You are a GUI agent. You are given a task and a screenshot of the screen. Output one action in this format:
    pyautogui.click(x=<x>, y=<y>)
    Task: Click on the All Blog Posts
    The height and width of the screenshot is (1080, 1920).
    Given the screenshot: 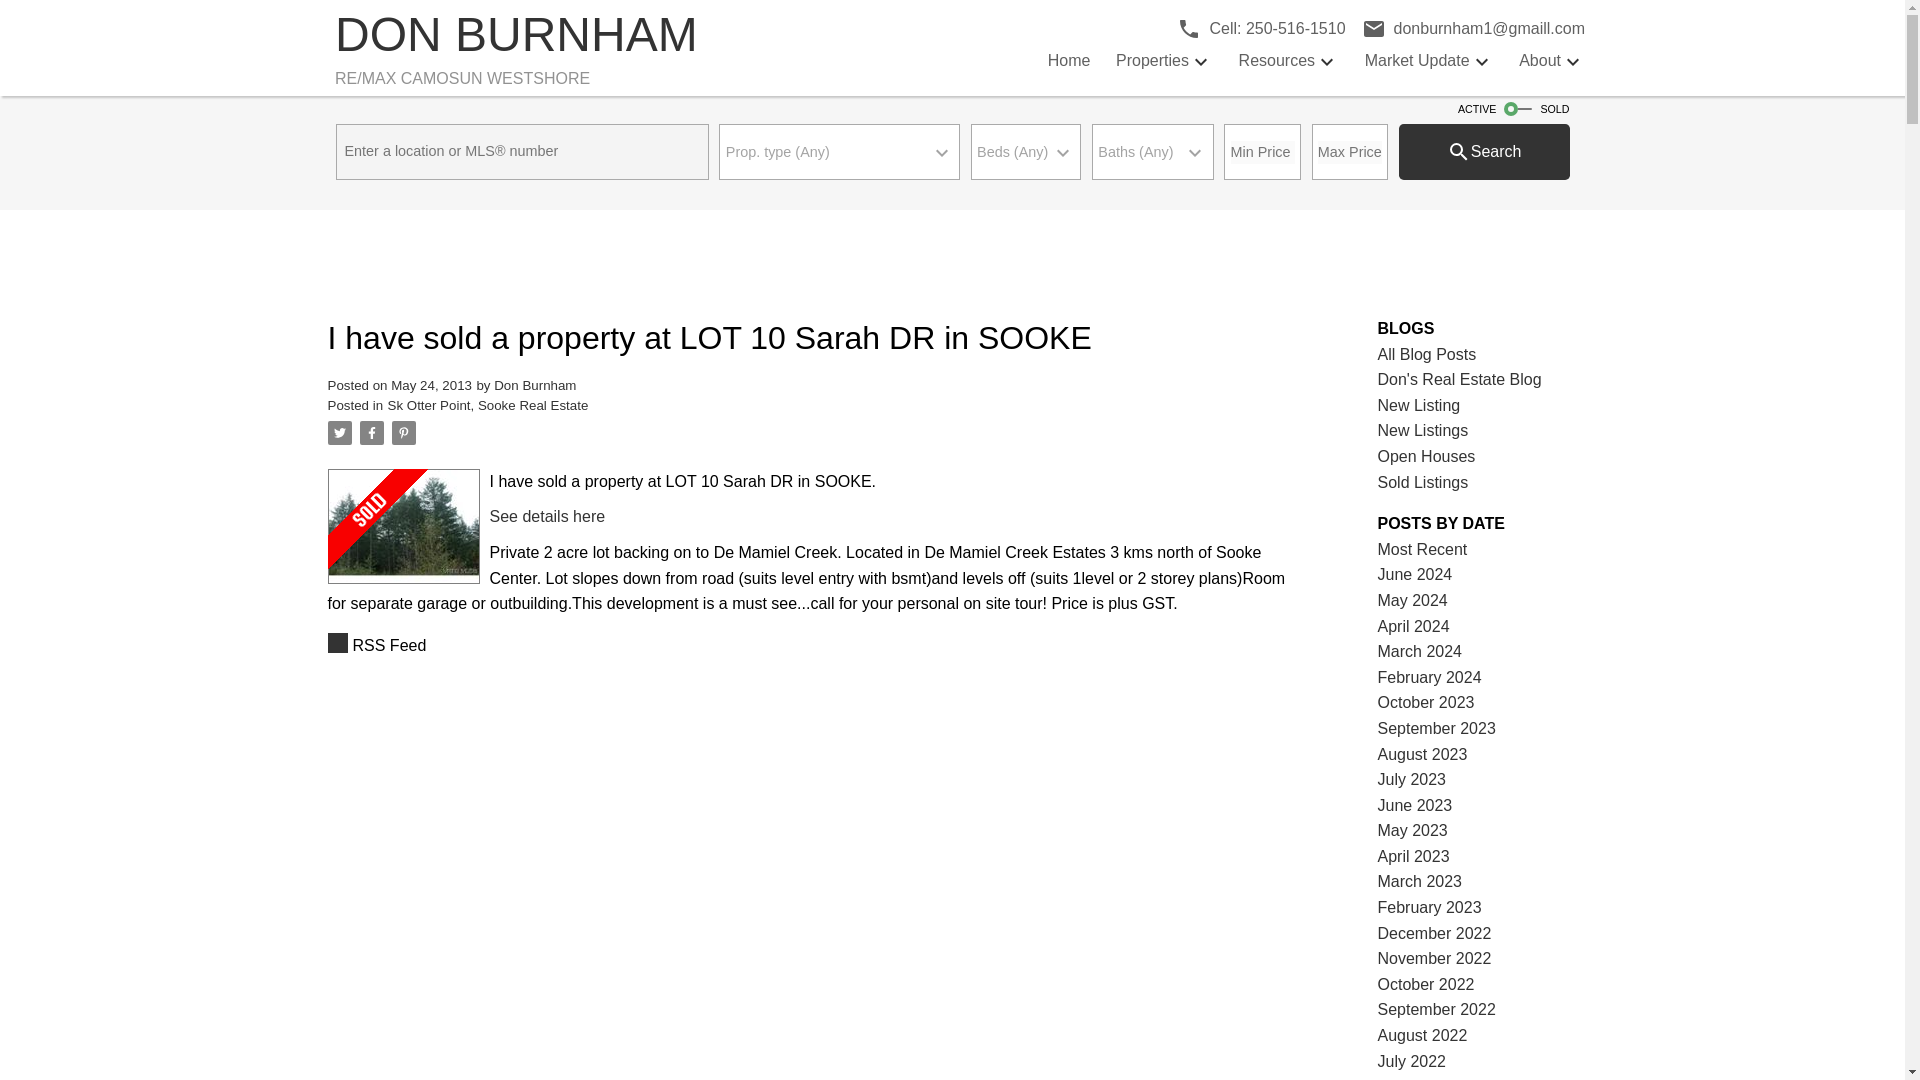 What is the action you would take?
    pyautogui.click(x=1484, y=152)
    